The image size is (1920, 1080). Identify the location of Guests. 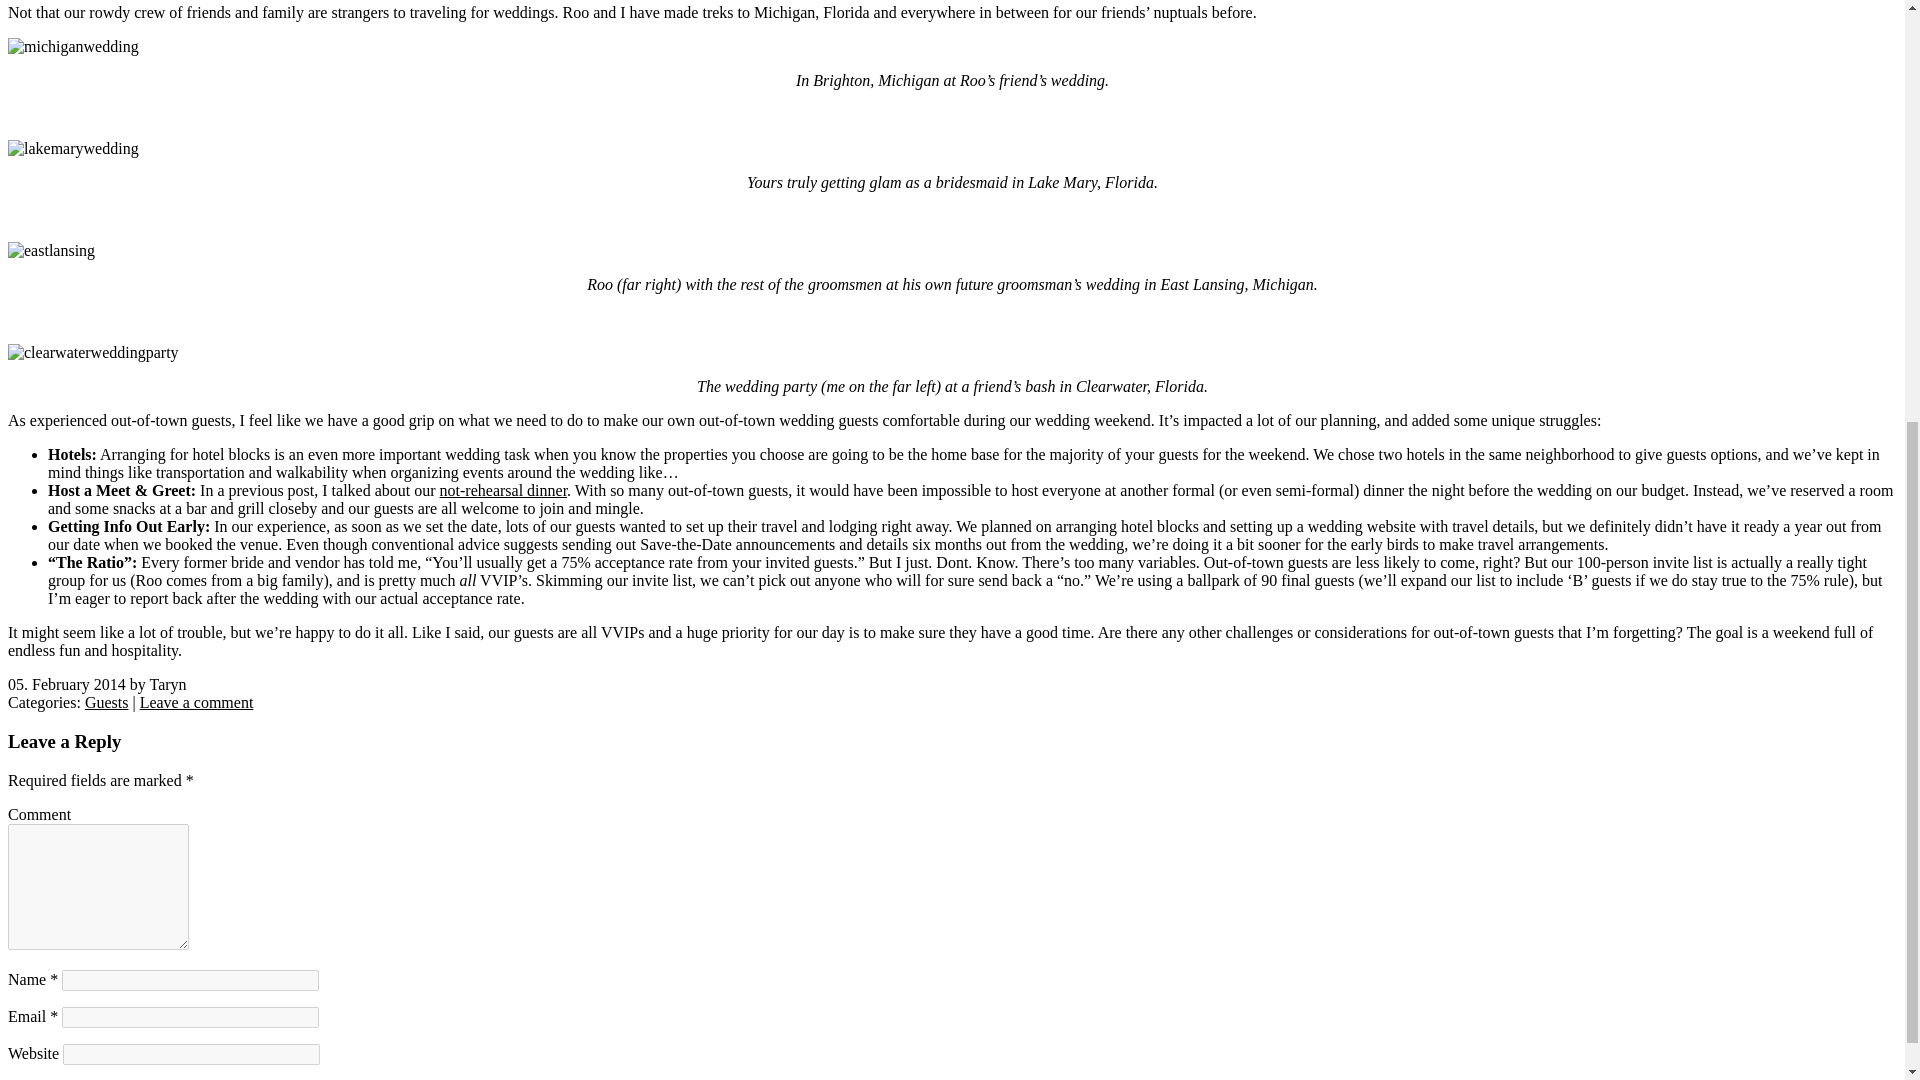
(106, 702).